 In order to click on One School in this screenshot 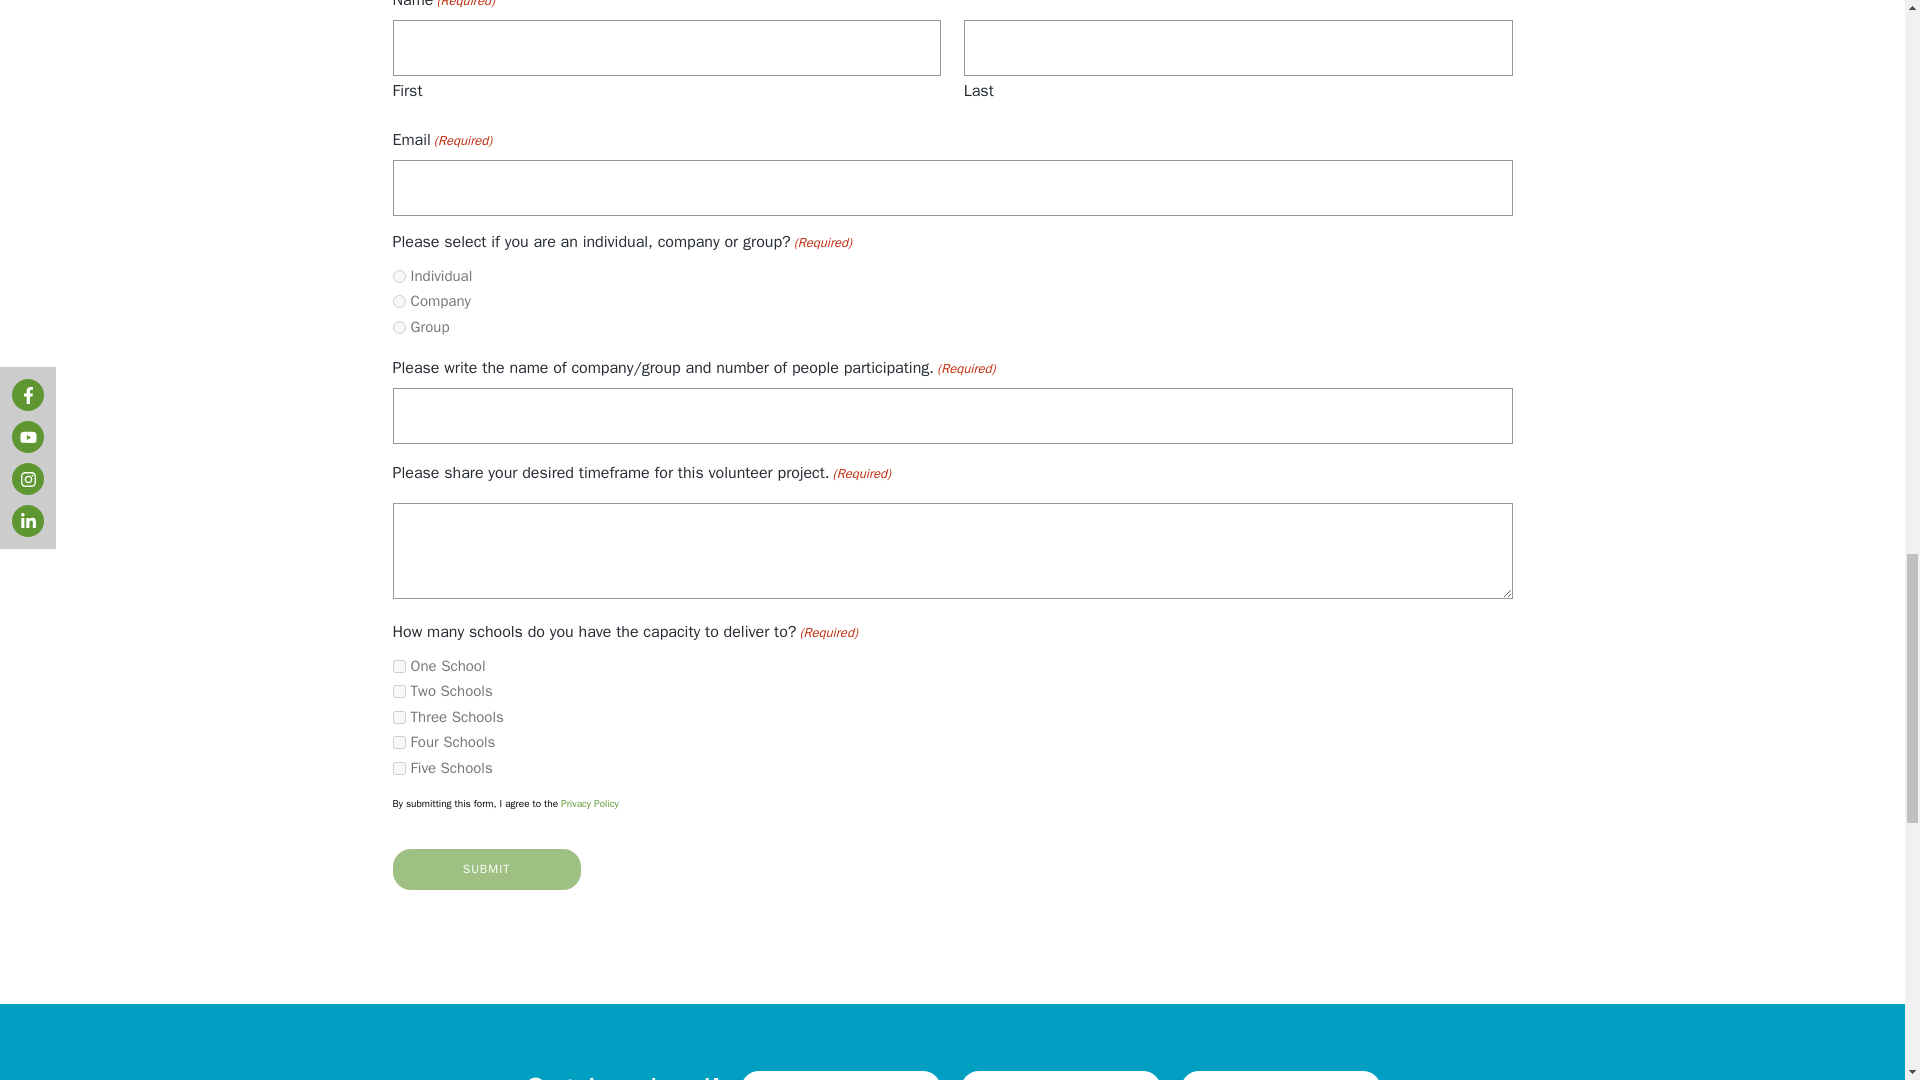, I will do `click(398, 666)`.